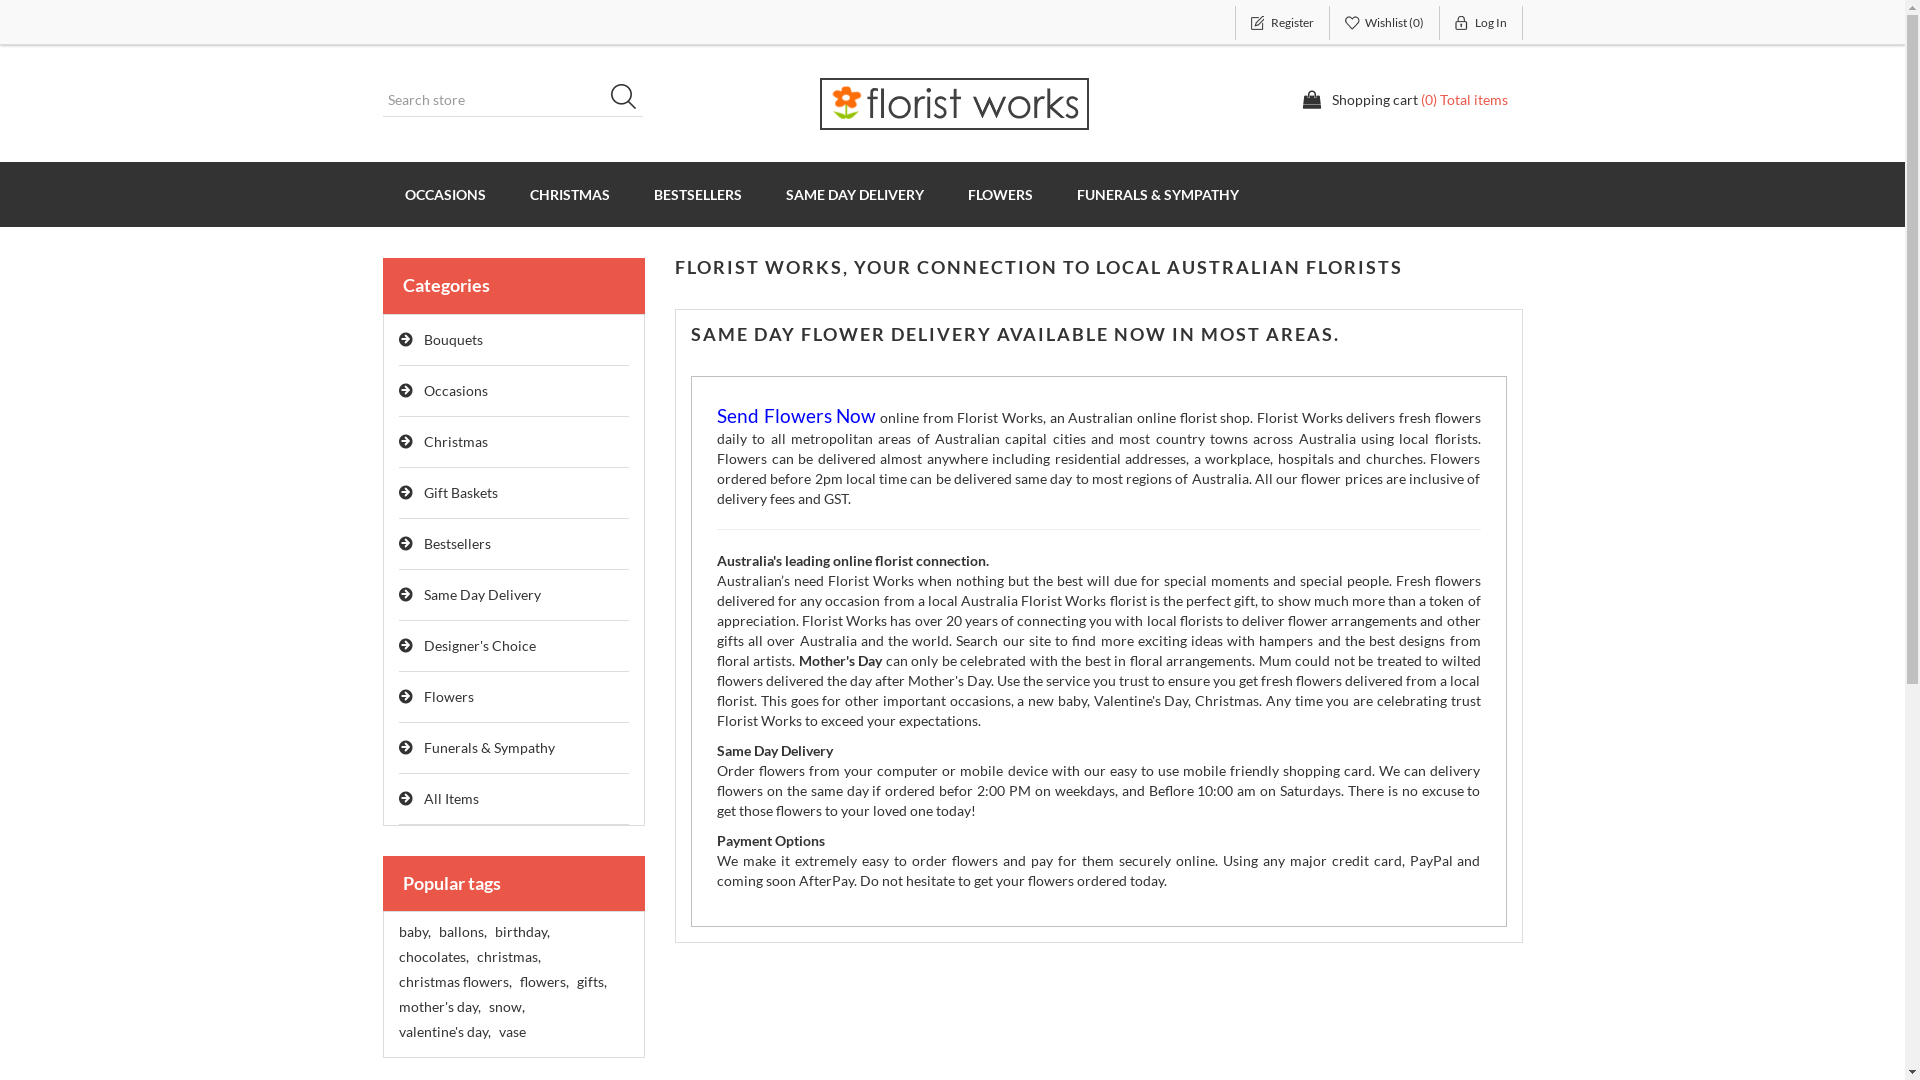  What do you see at coordinates (1385, 23) in the screenshot?
I see `Wishlist (0)` at bounding box center [1385, 23].